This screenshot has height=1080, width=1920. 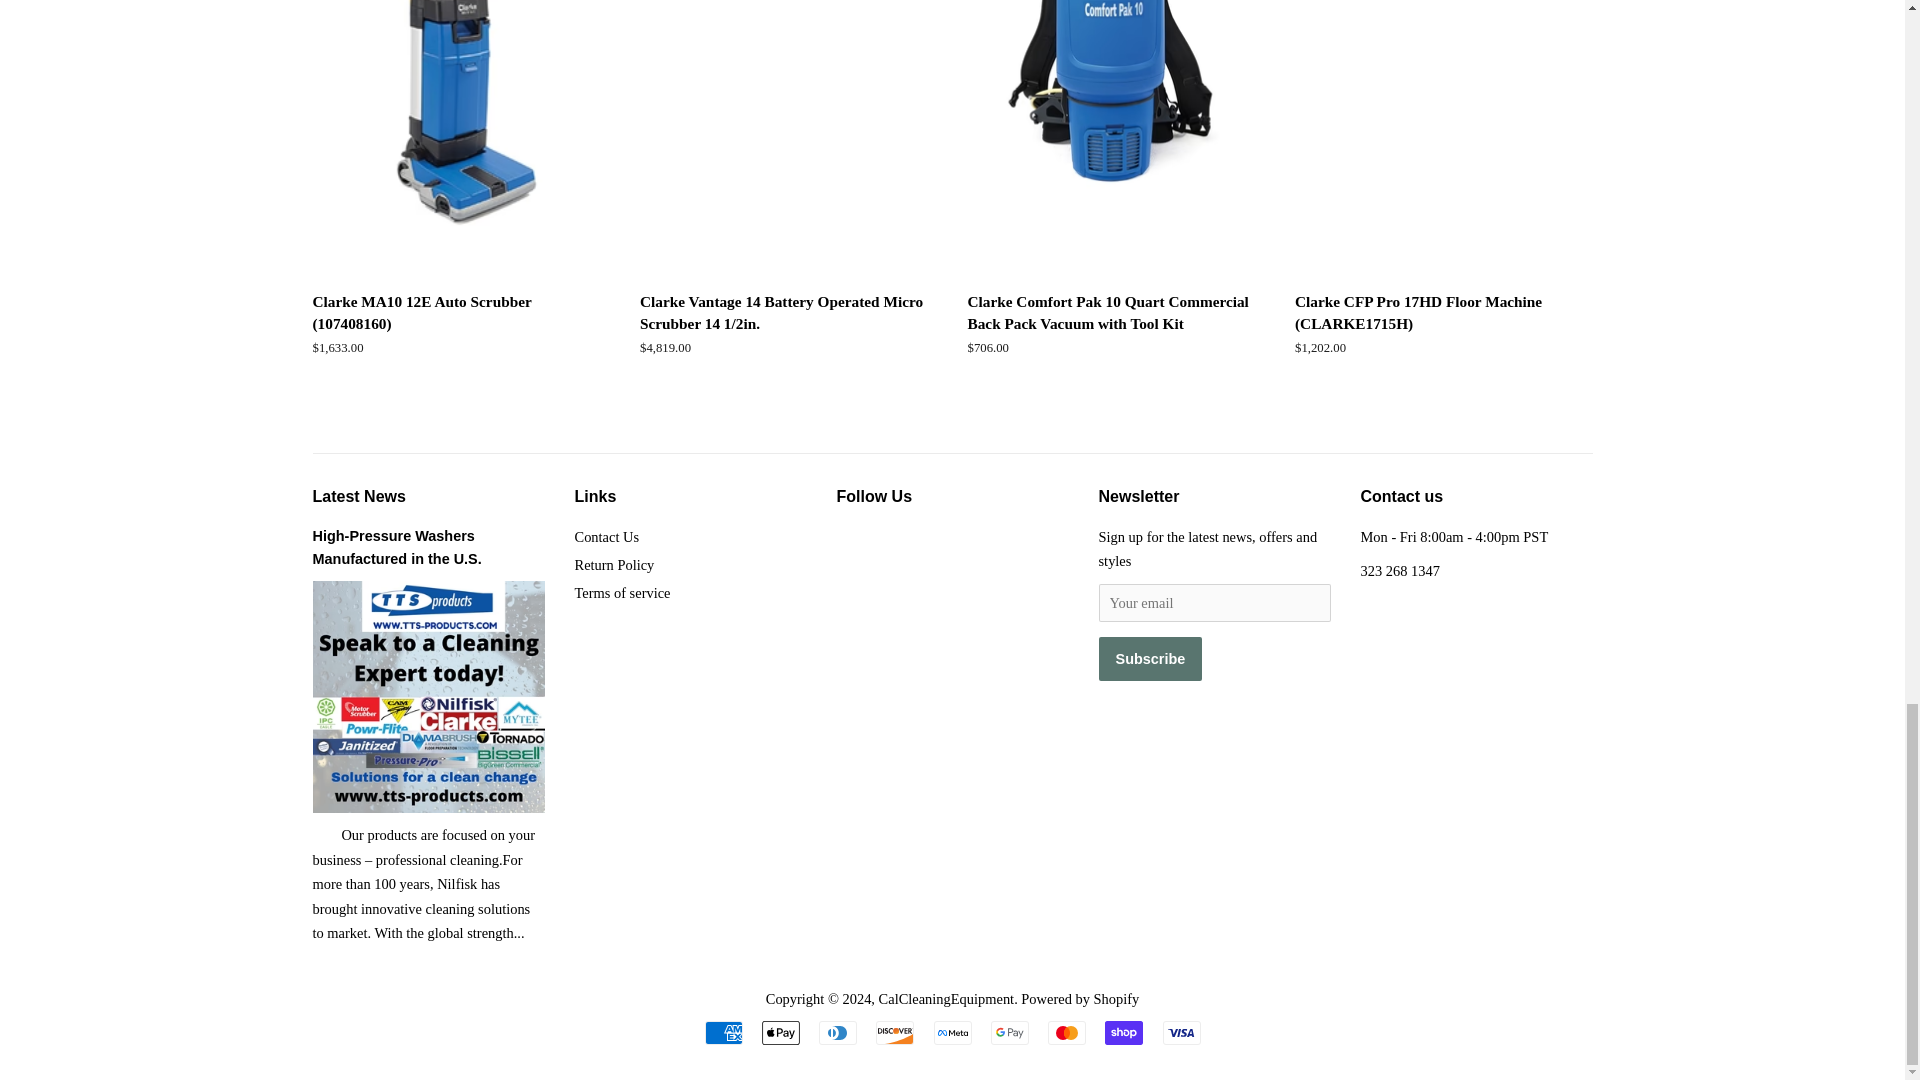 I want to click on Apple Pay, so click(x=781, y=1032).